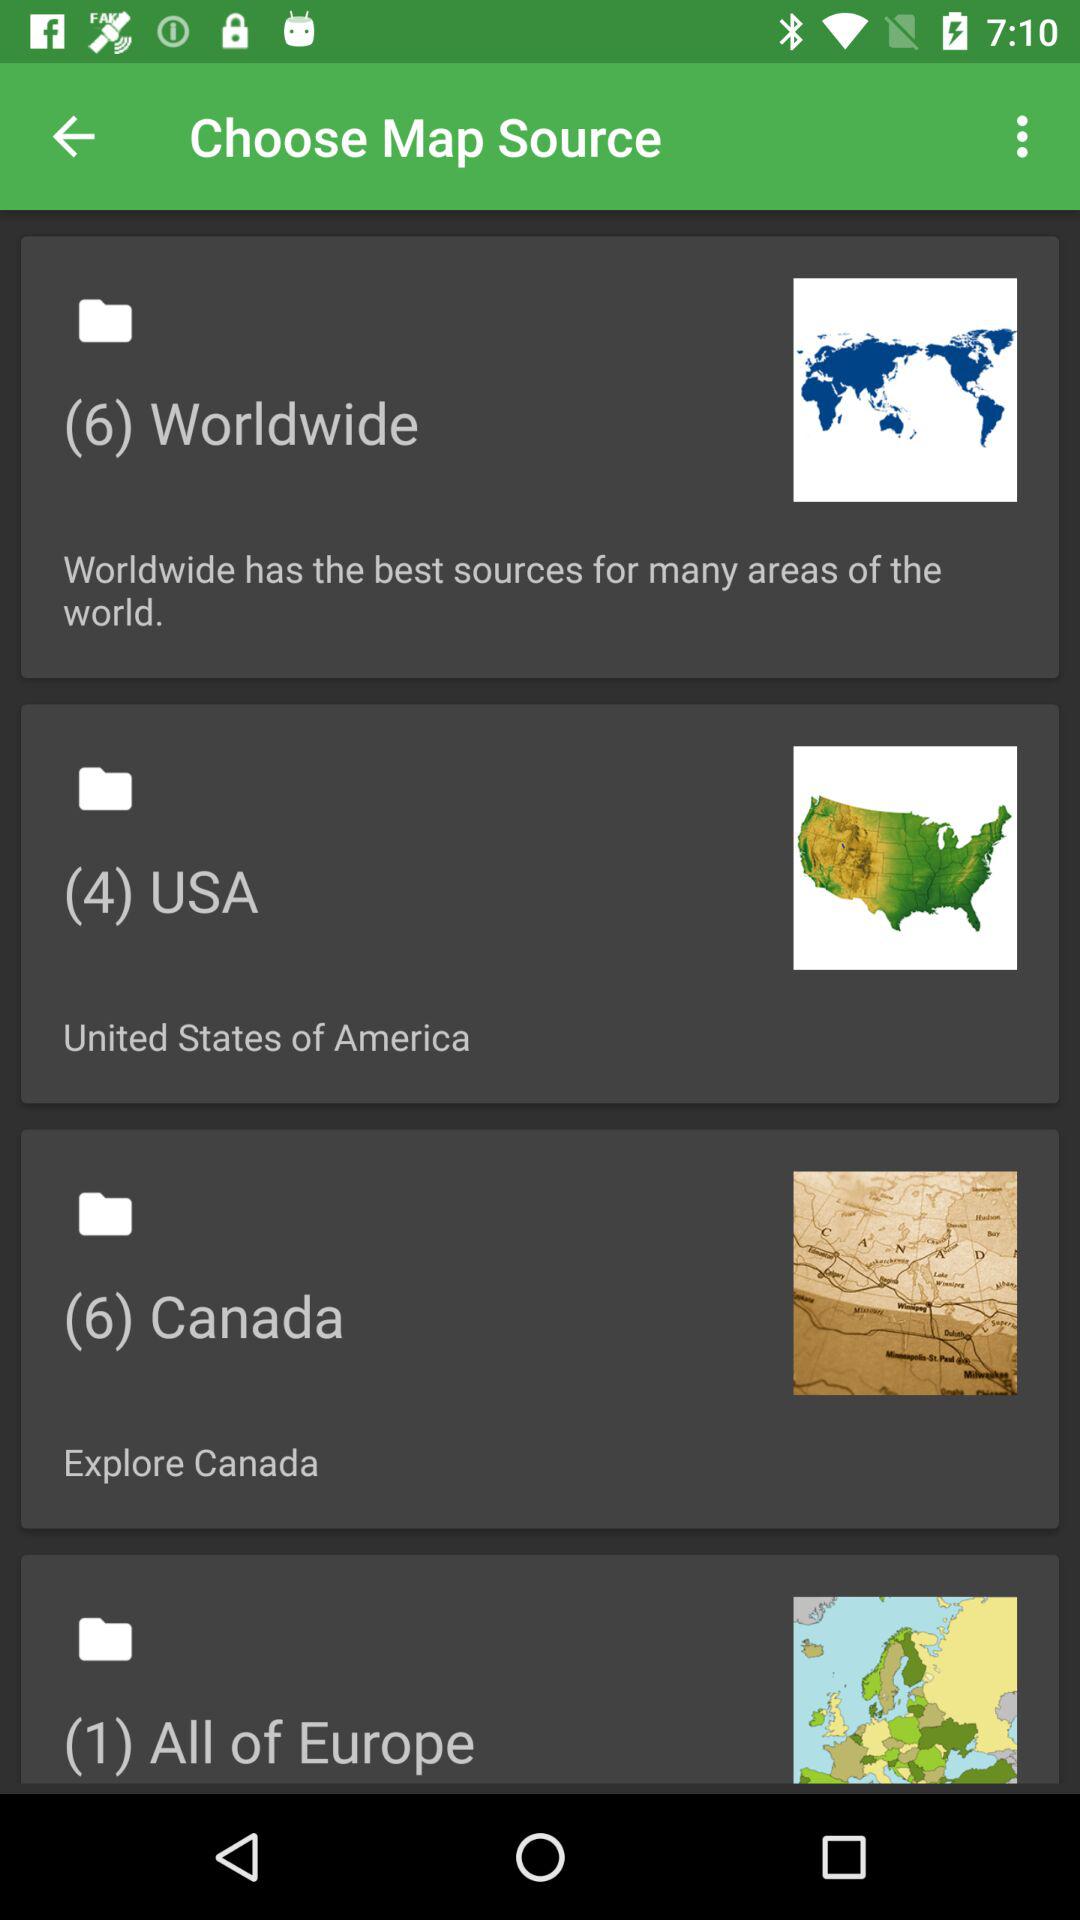 The width and height of the screenshot is (1080, 1920). I want to click on click on the third option, so click(540, 1329).